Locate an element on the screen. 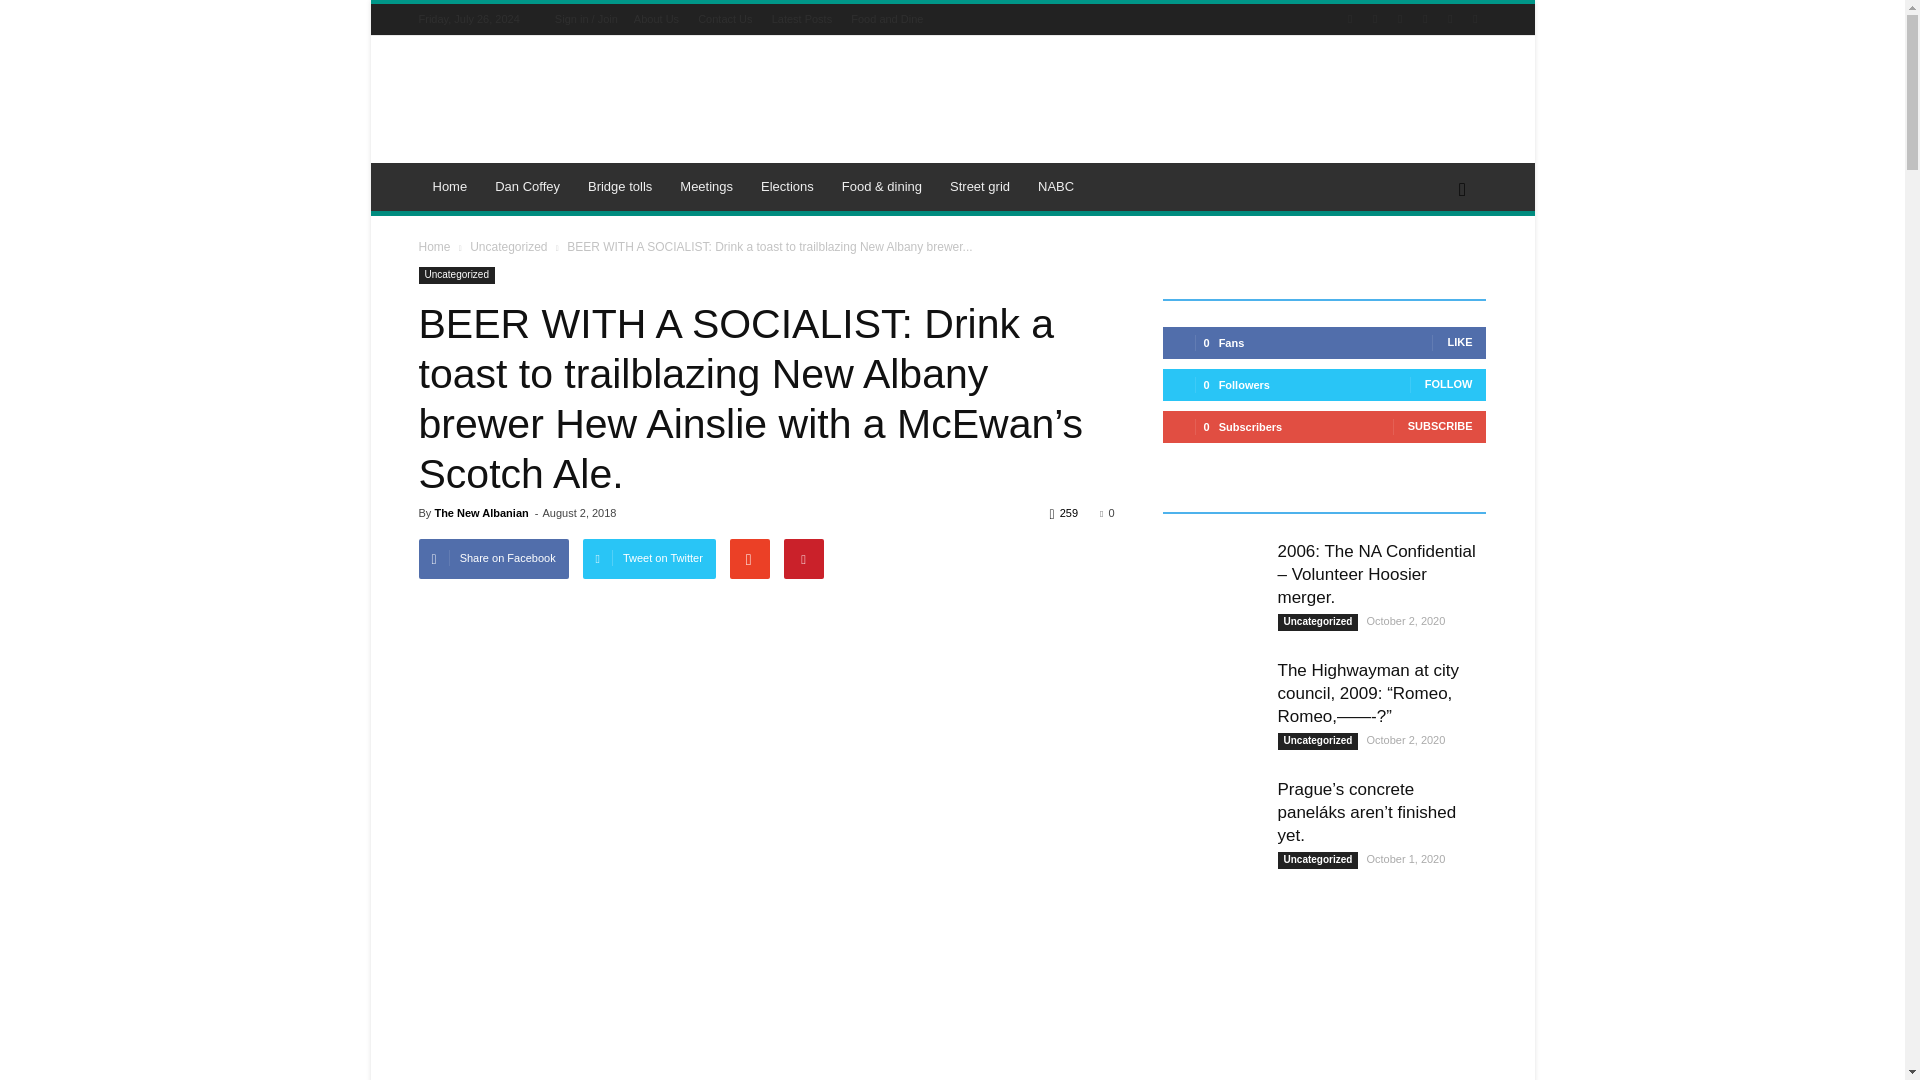 The image size is (1920, 1080). Behance is located at coordinates (1350, 18).